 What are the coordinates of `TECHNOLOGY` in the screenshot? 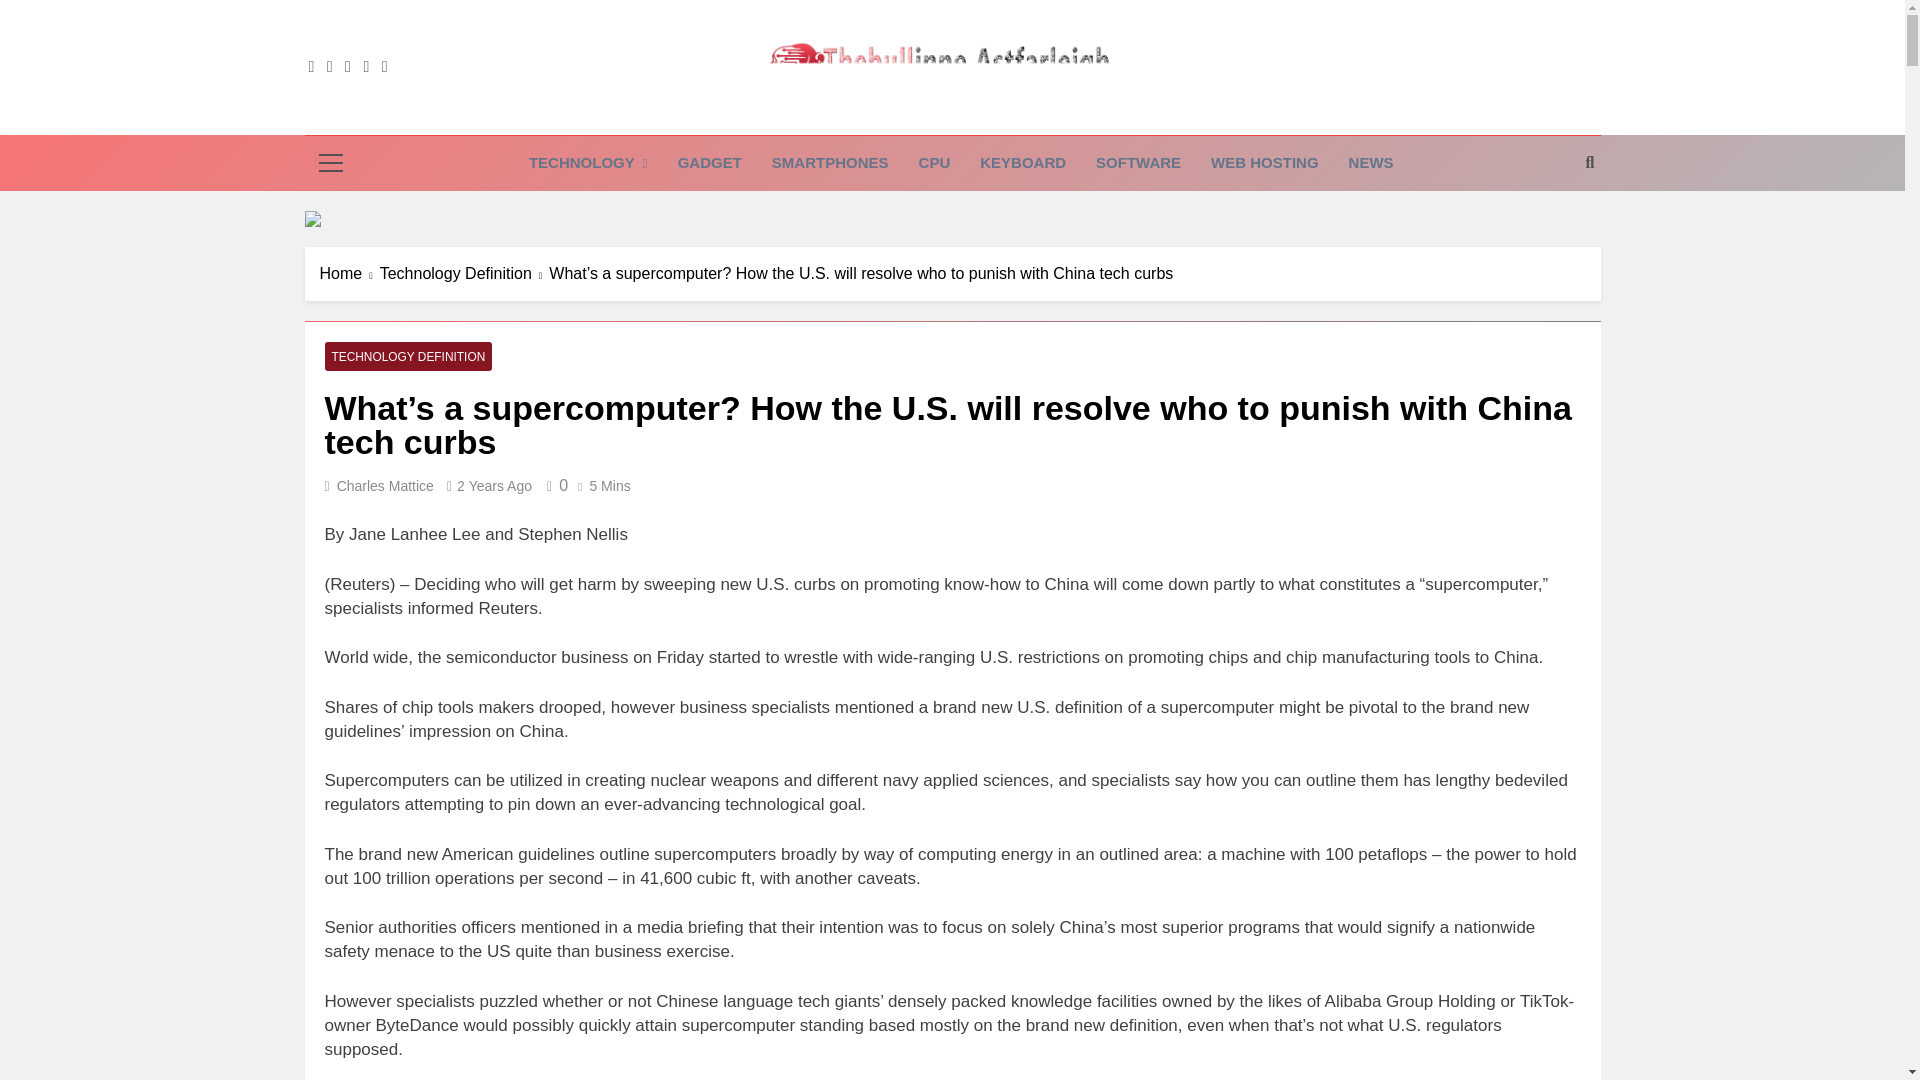 It's located at (588, 164).